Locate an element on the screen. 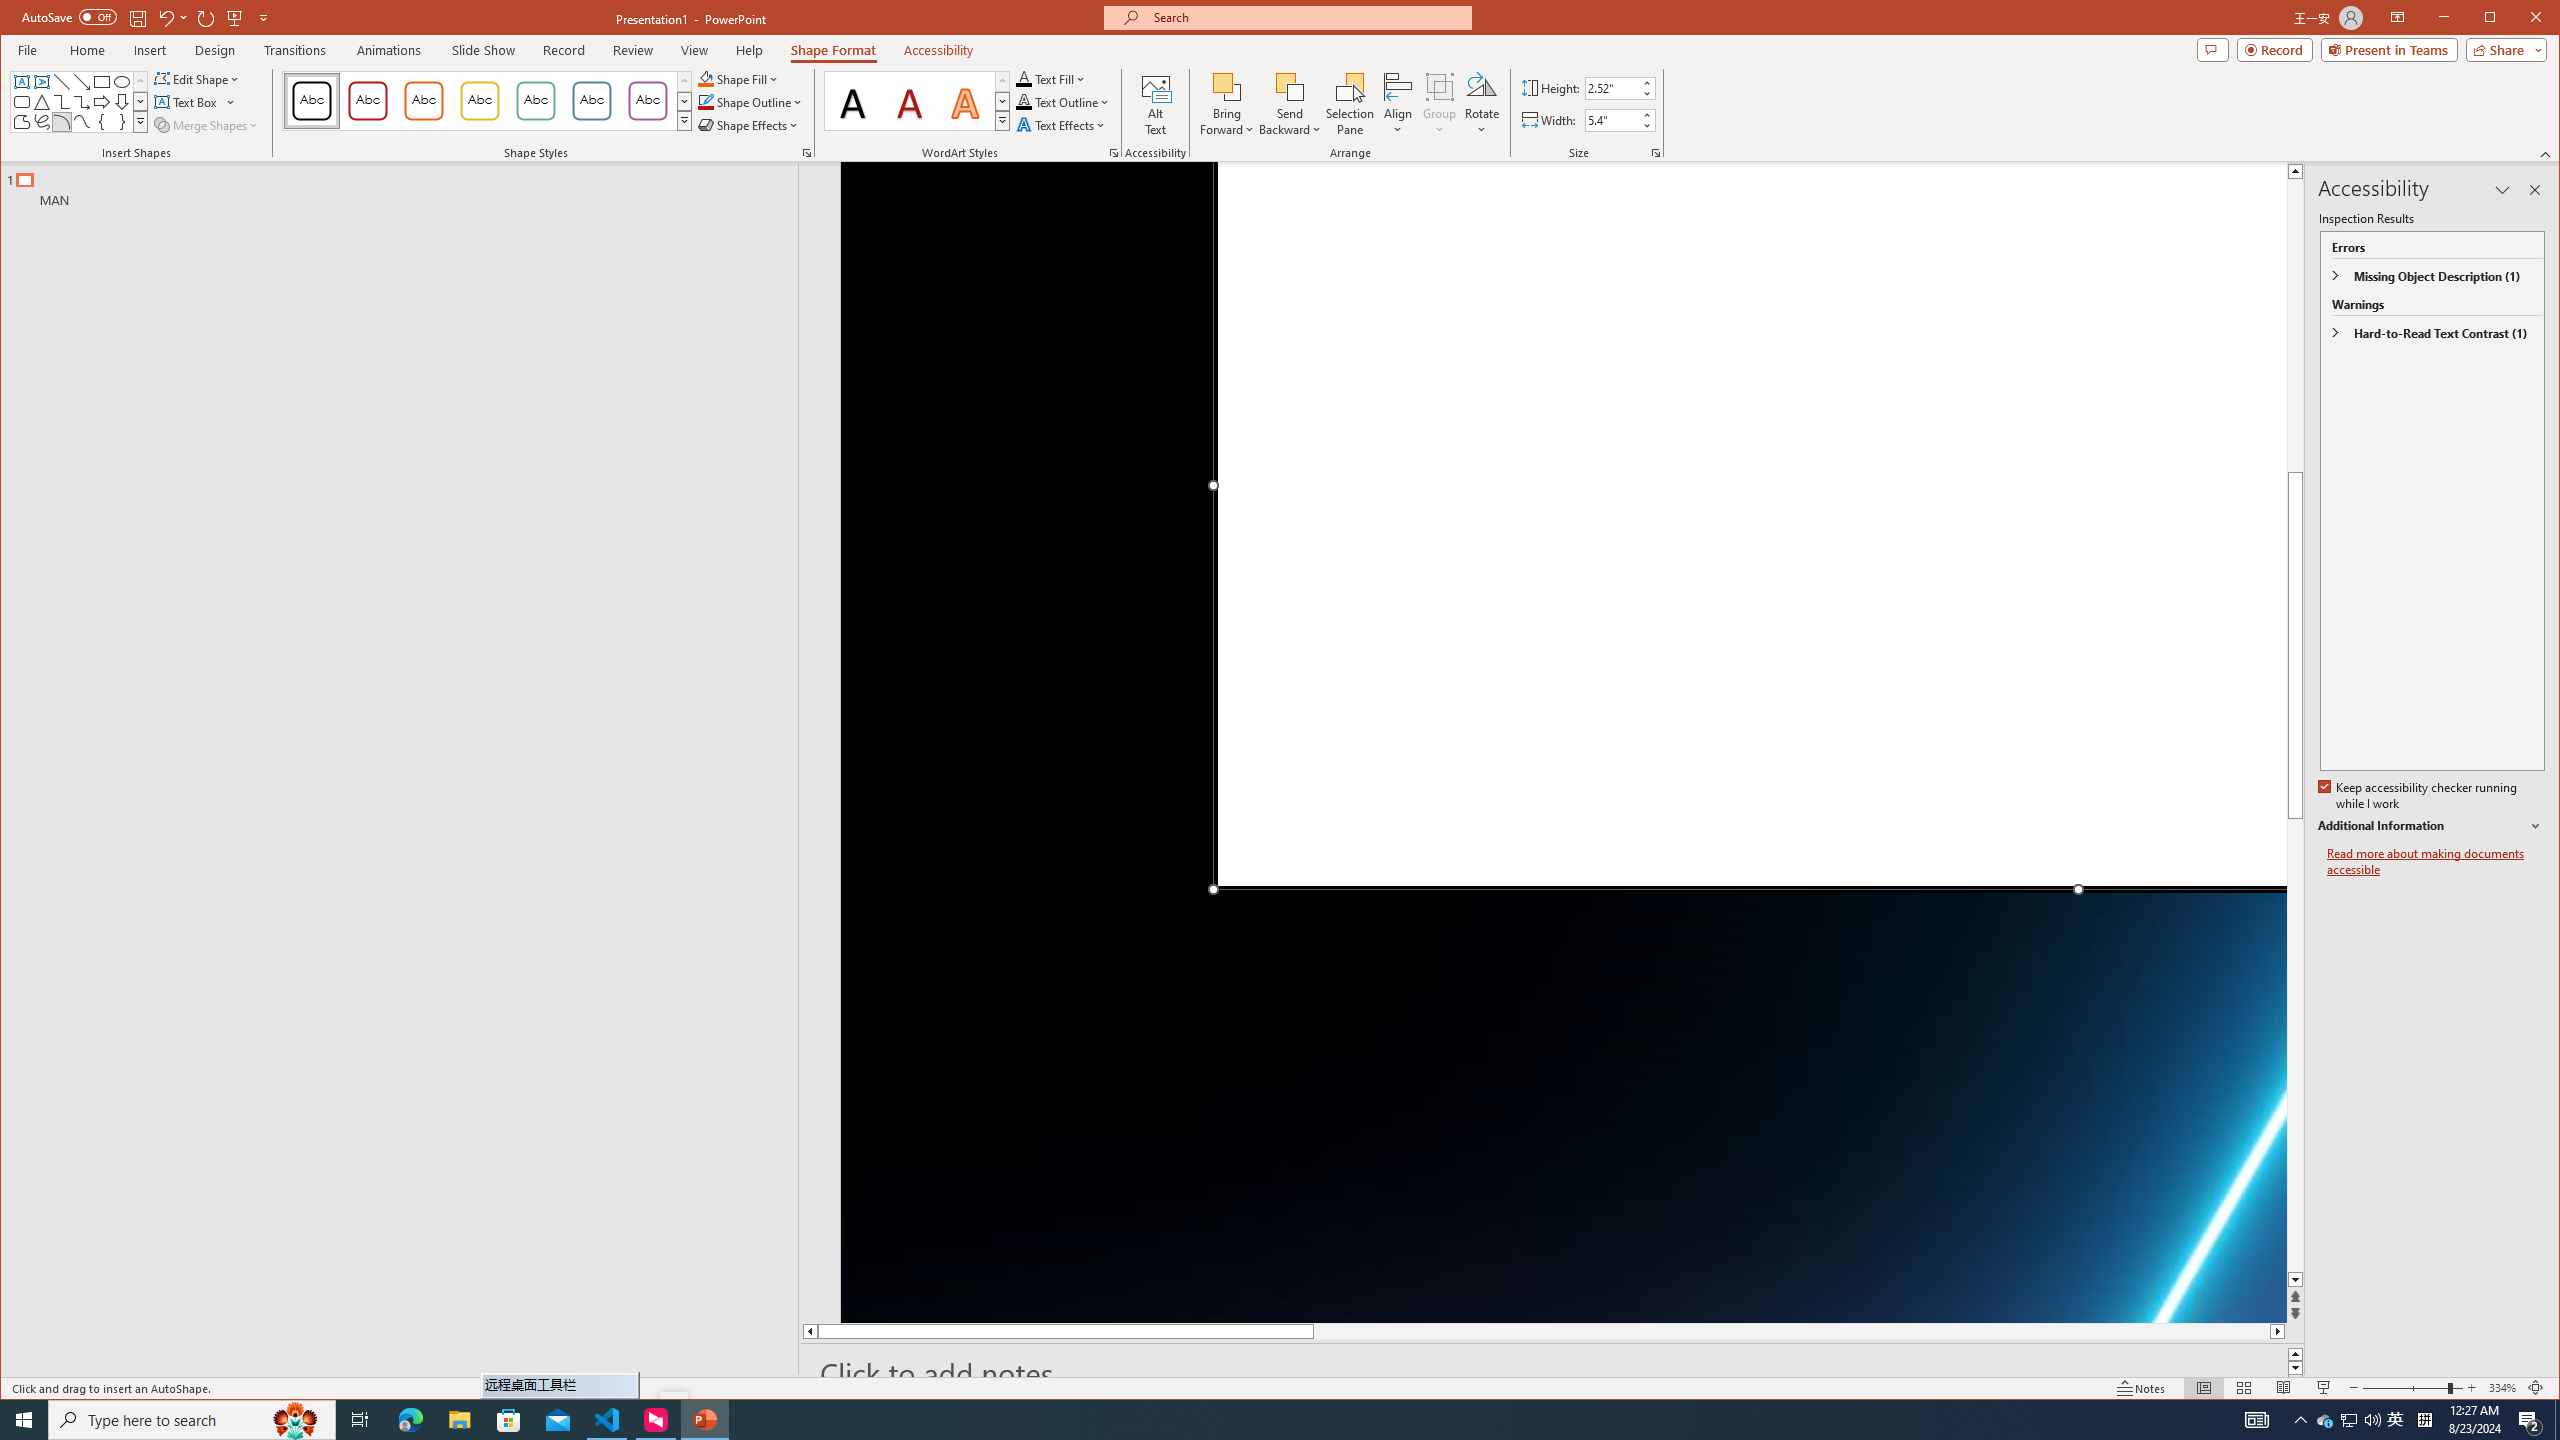  Shape Width is located at coordinates (1612, 120).